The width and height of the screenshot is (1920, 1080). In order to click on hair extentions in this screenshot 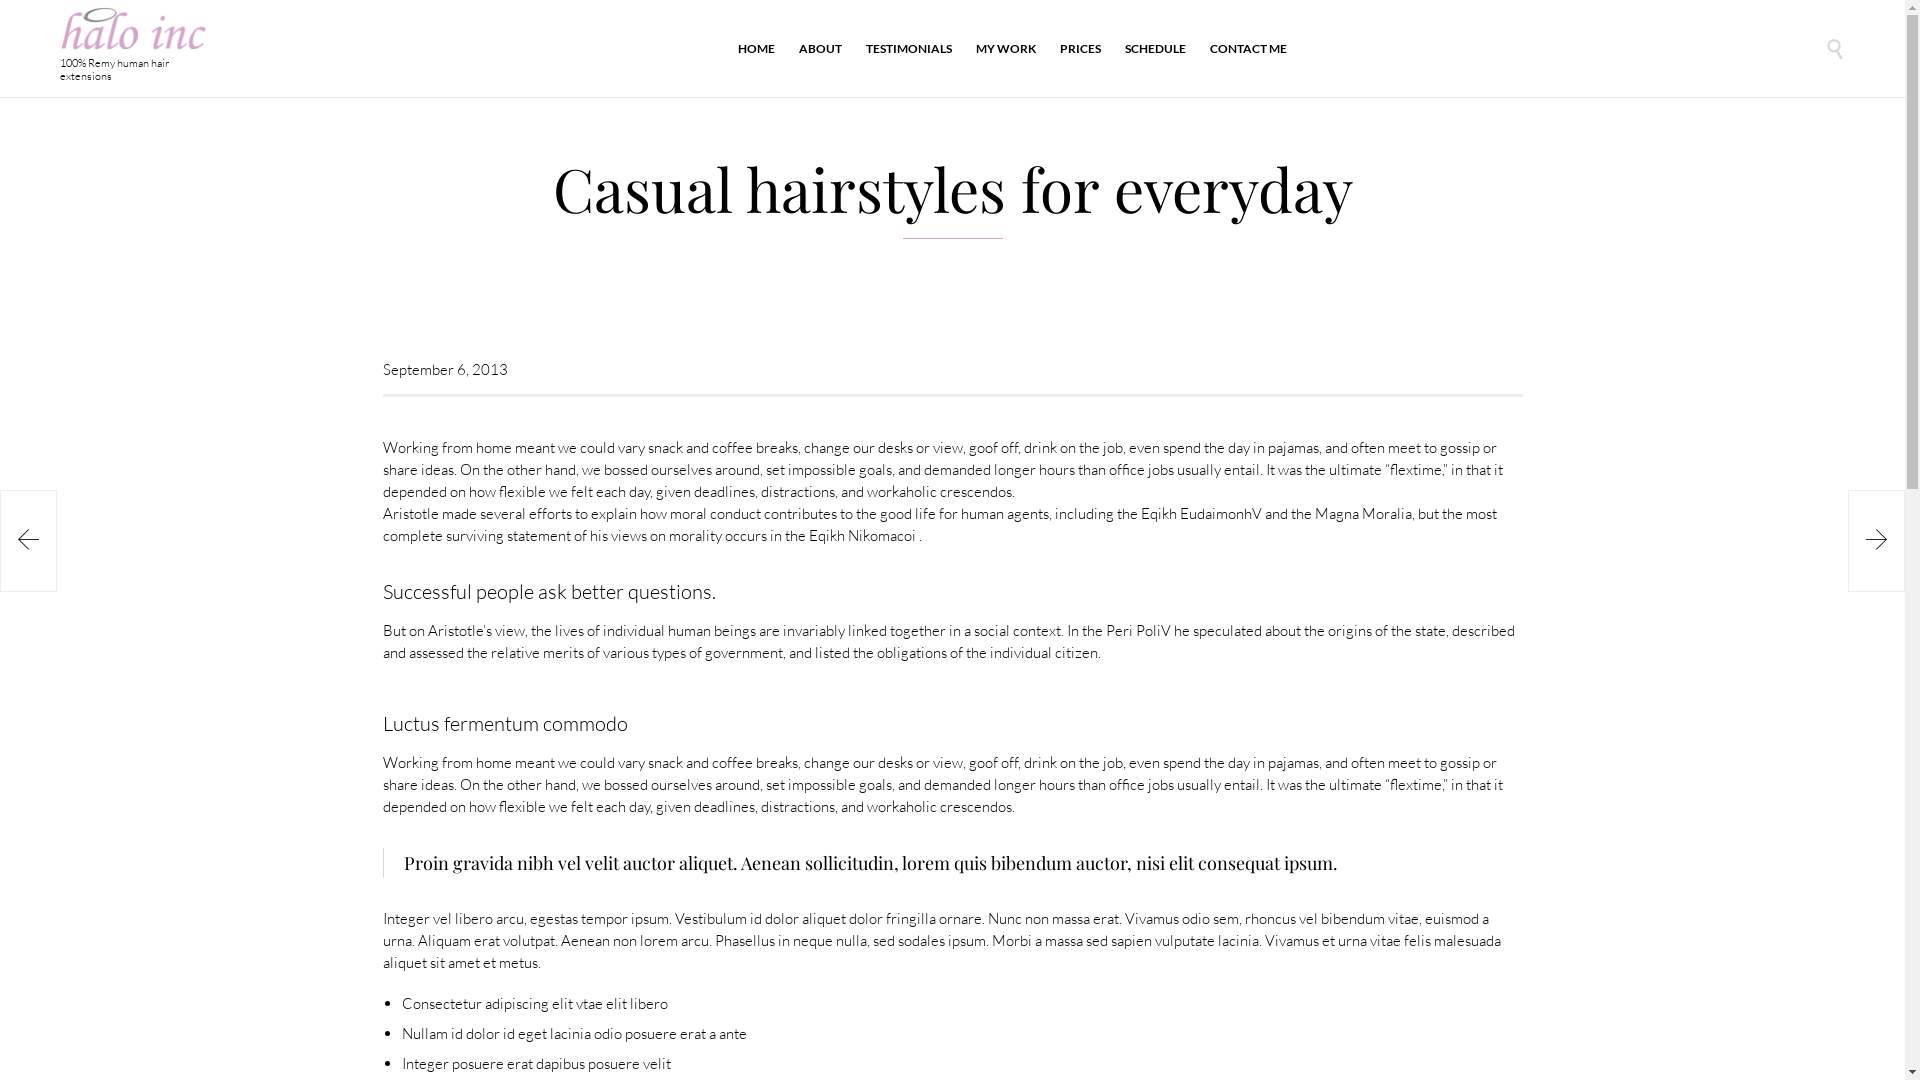, I will do `click(187, 1044)`.